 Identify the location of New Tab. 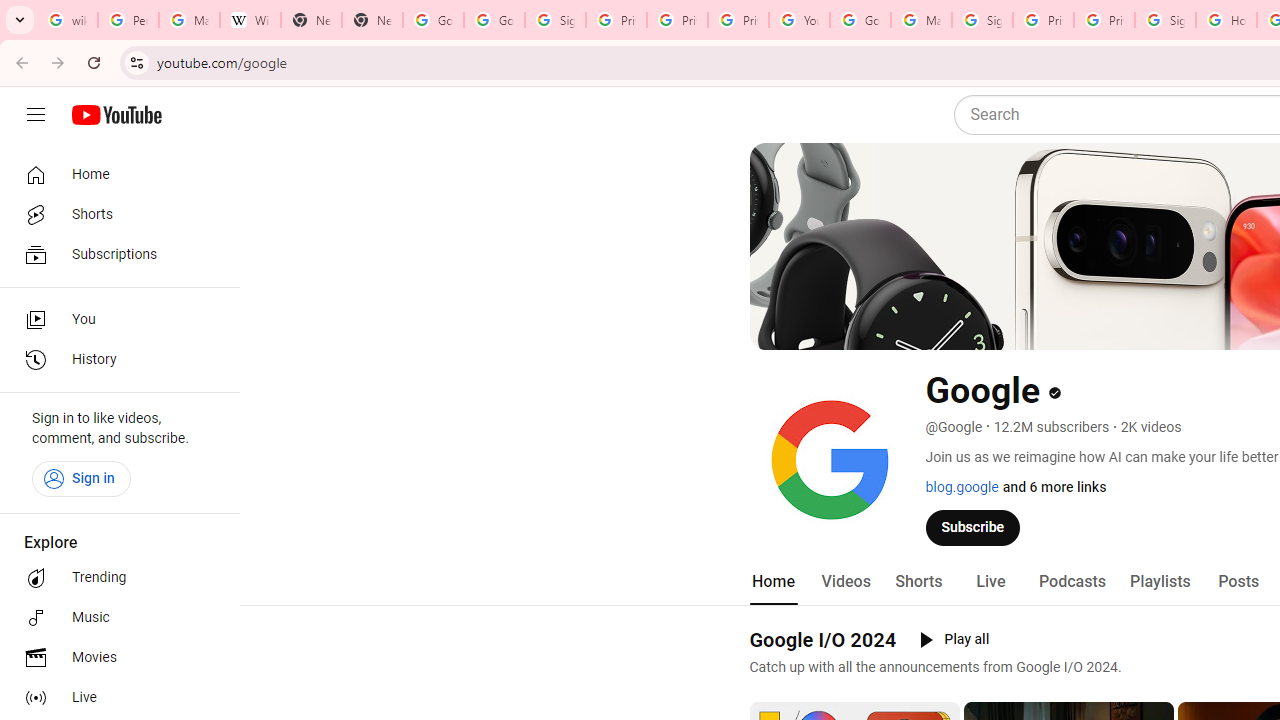
(310, 20).